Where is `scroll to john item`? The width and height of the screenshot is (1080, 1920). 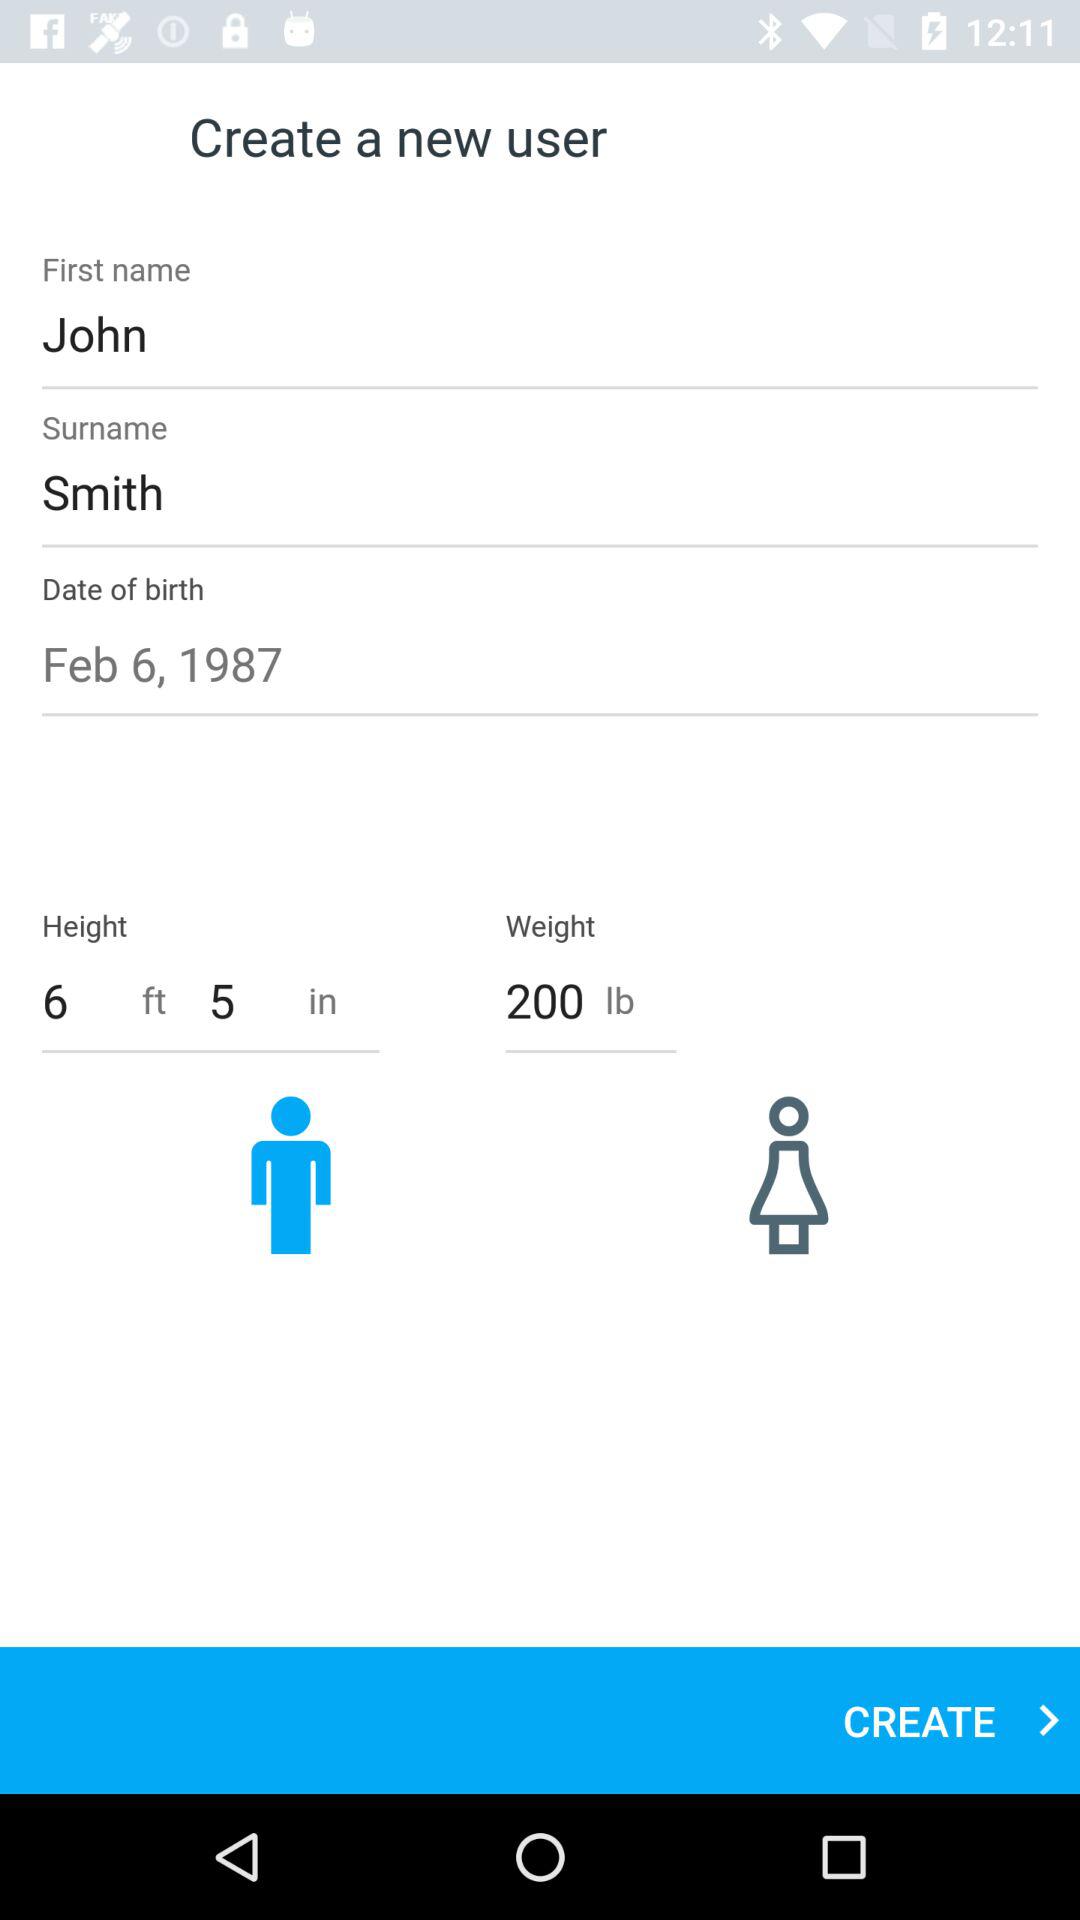 scroll to john item is located at coordinates (540, 333).